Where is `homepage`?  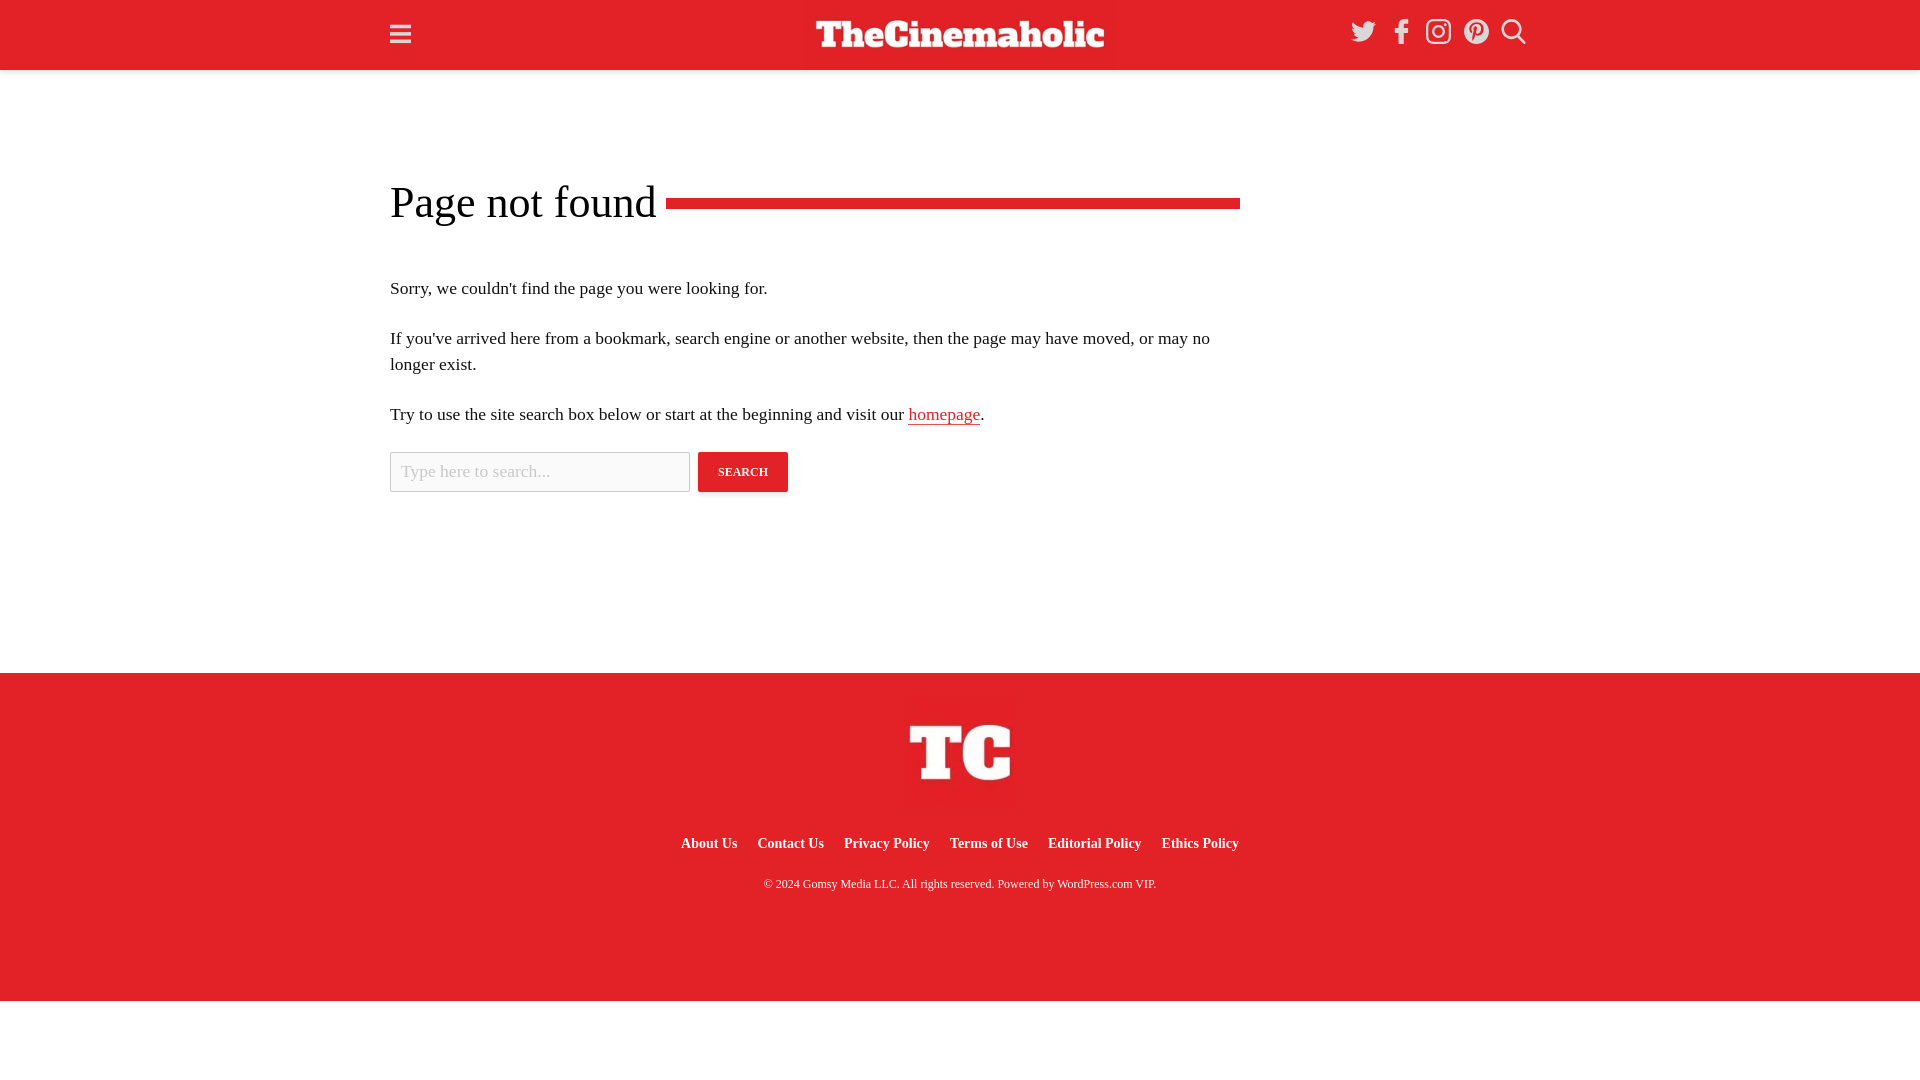
homepage is located at coordinates (944, 414).